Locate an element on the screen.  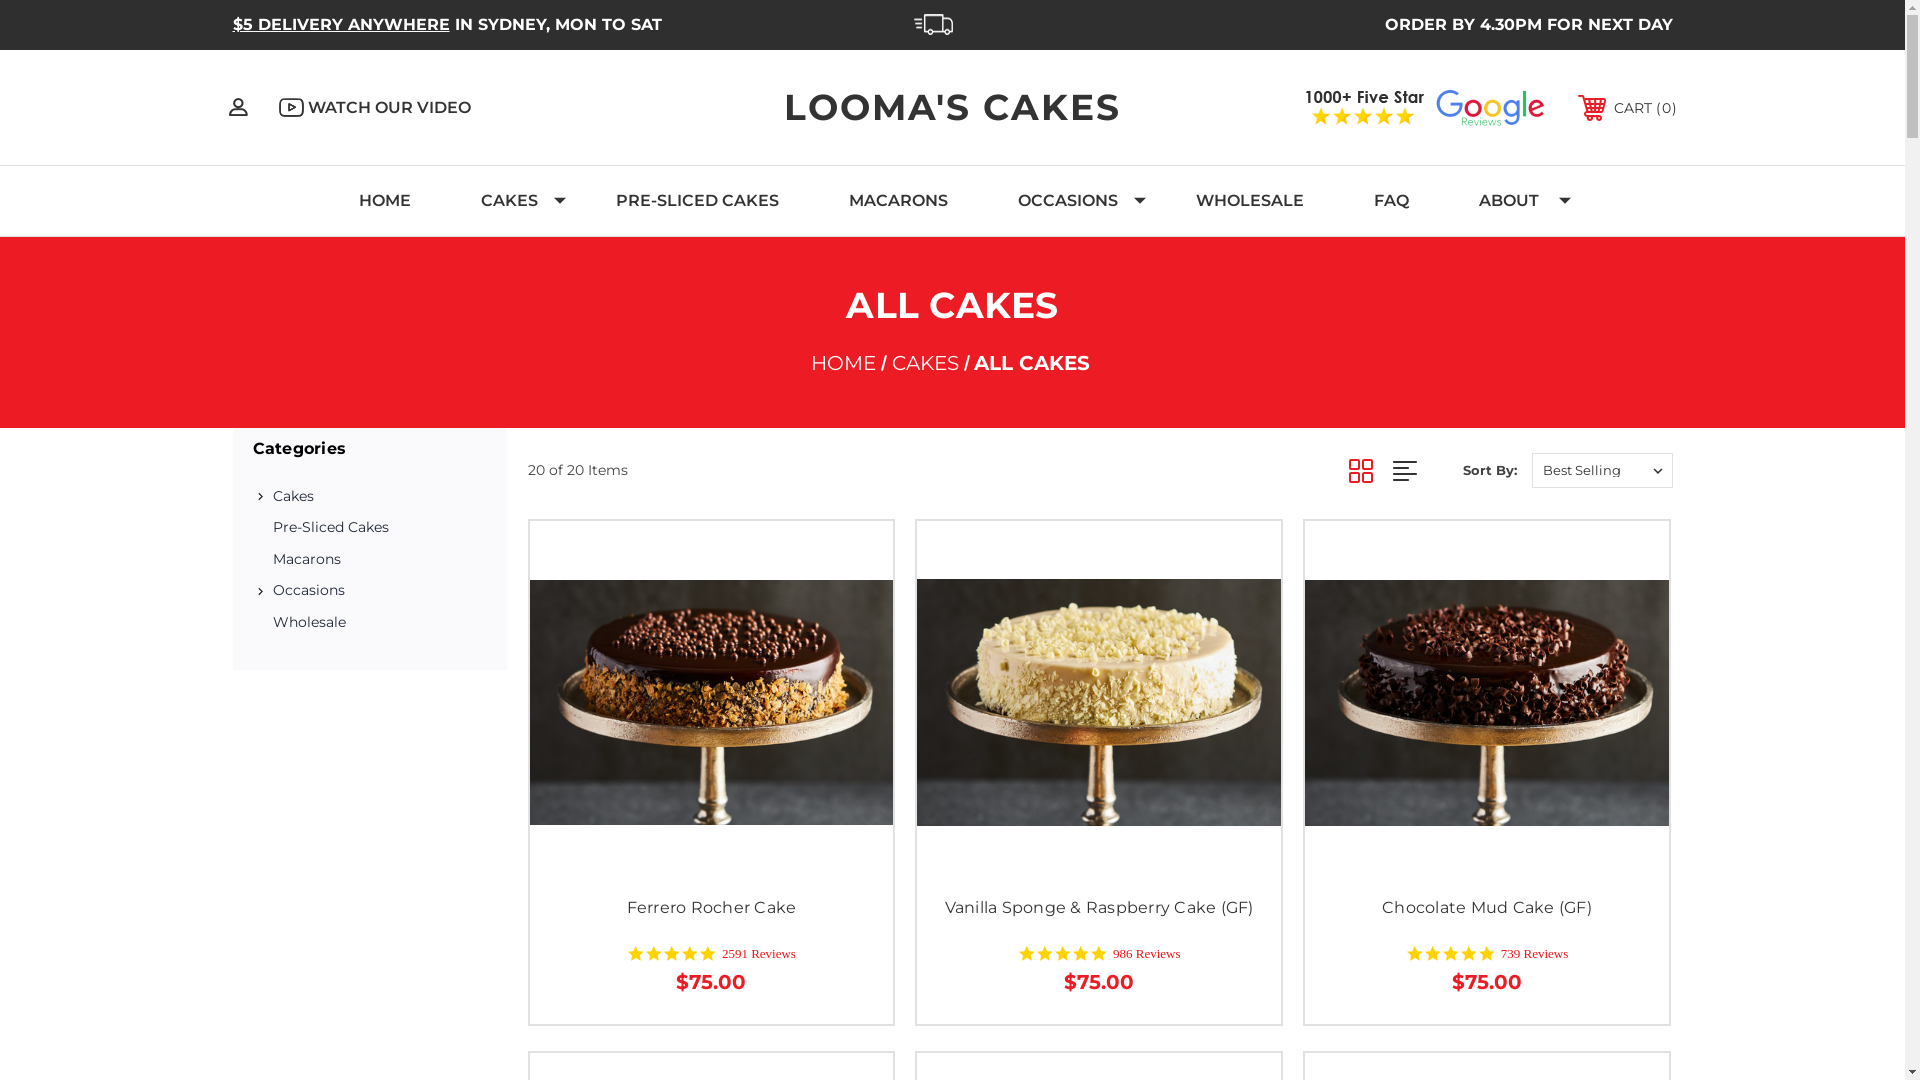
739 Reviews is located at coordinates (1535, 954).